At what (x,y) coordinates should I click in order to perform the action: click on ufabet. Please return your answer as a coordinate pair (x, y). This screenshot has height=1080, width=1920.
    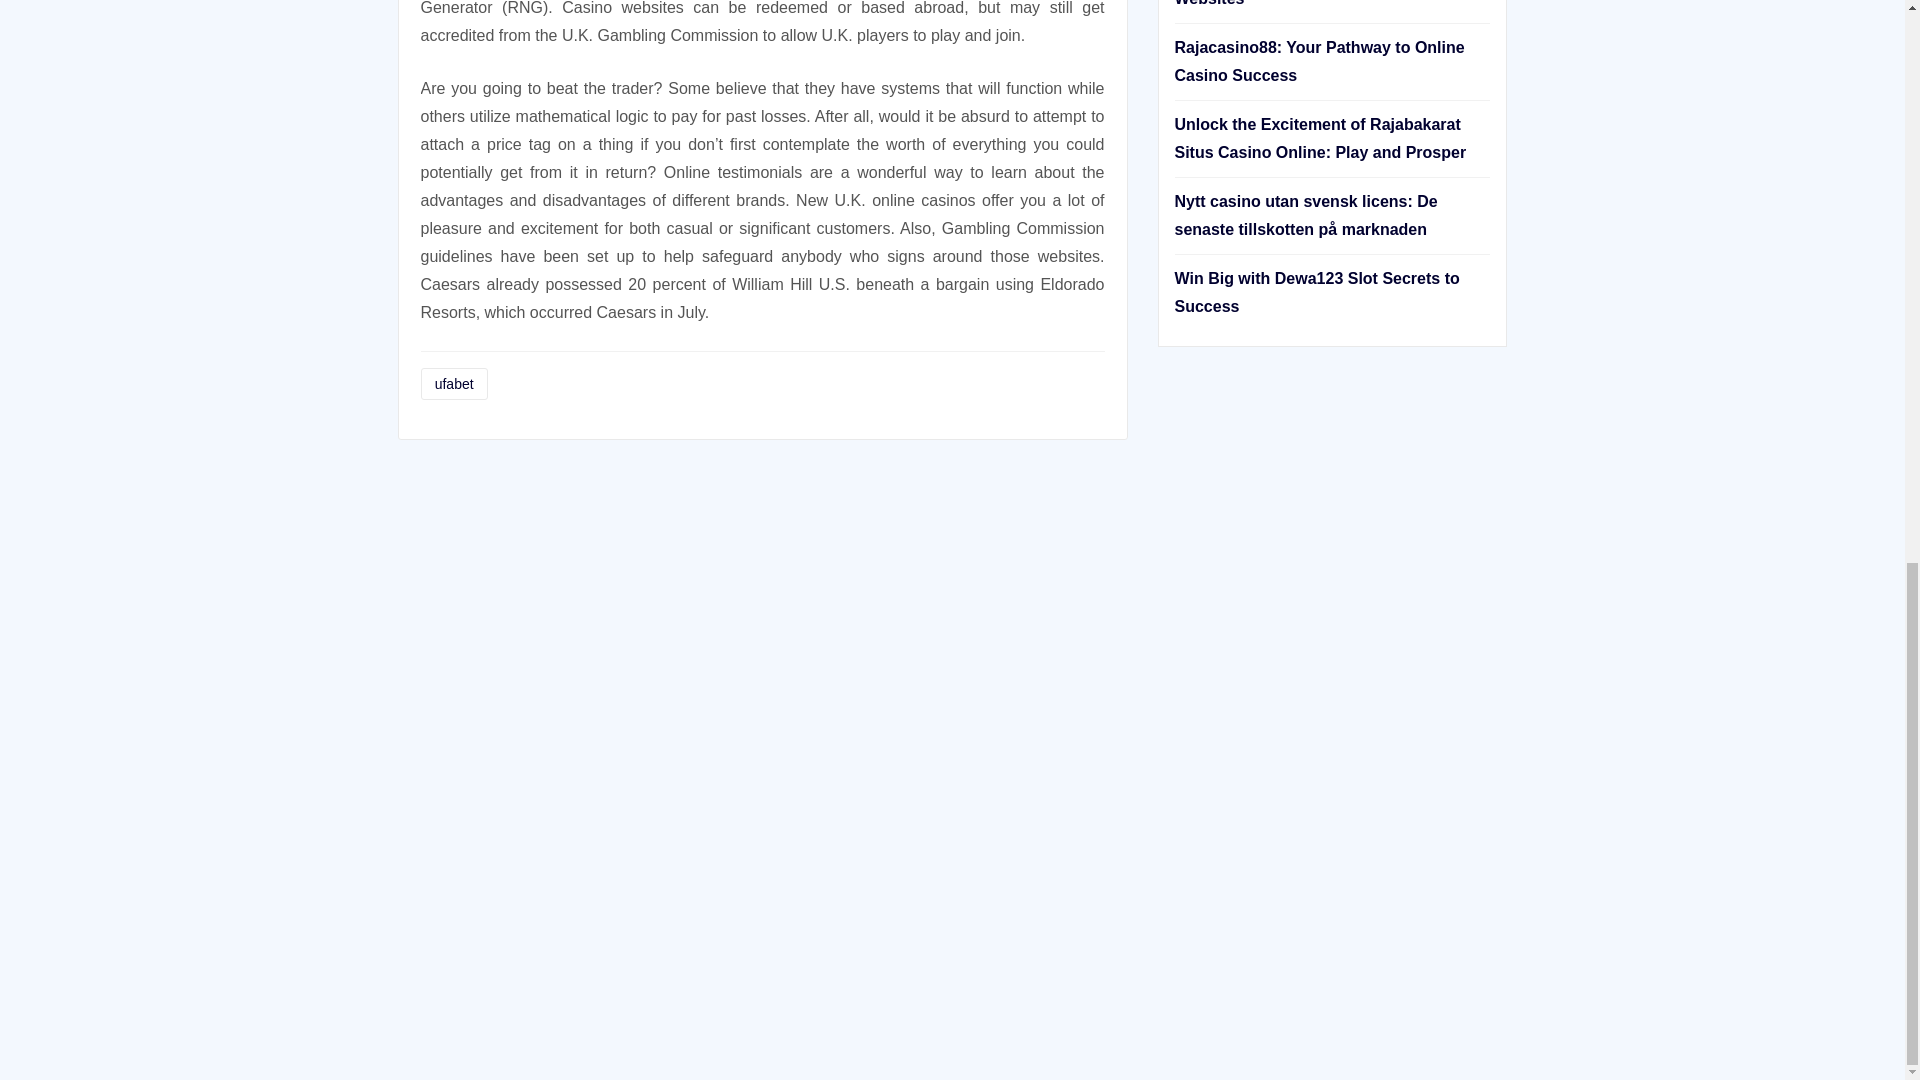
    Looking at the image, I should click on (454, 384).